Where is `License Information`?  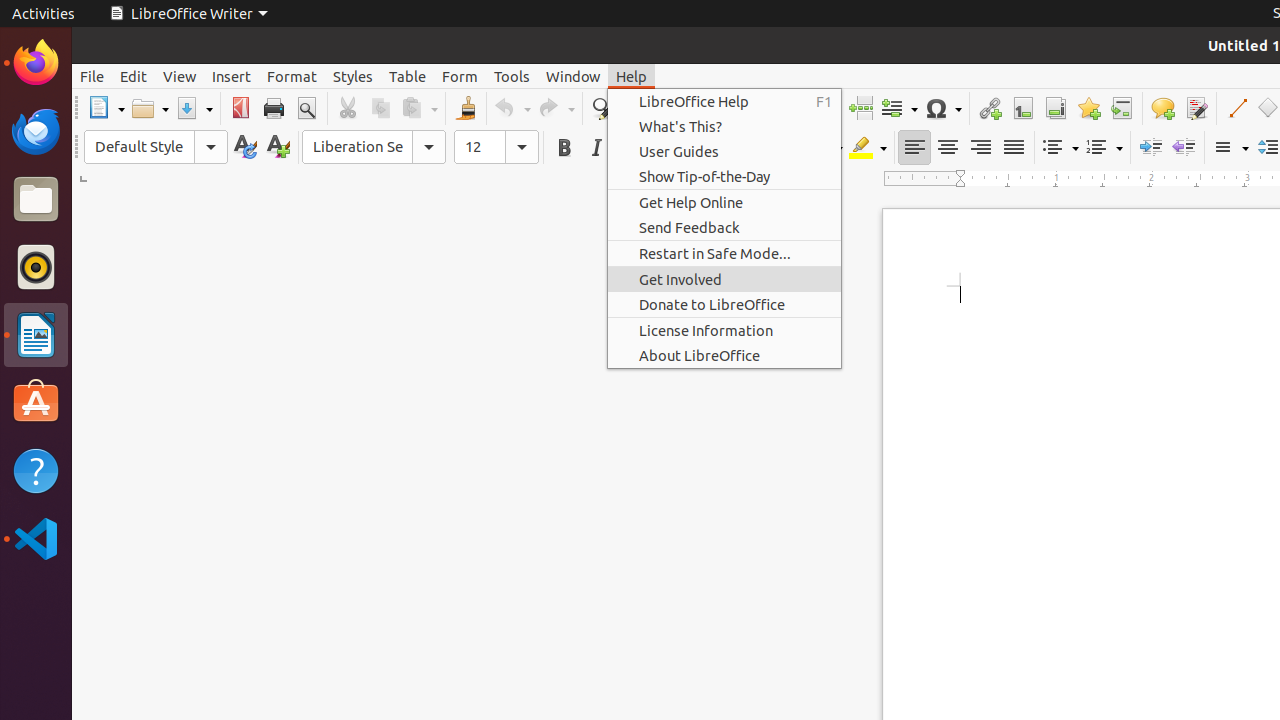 License Information is located at coordinates (724, 330).